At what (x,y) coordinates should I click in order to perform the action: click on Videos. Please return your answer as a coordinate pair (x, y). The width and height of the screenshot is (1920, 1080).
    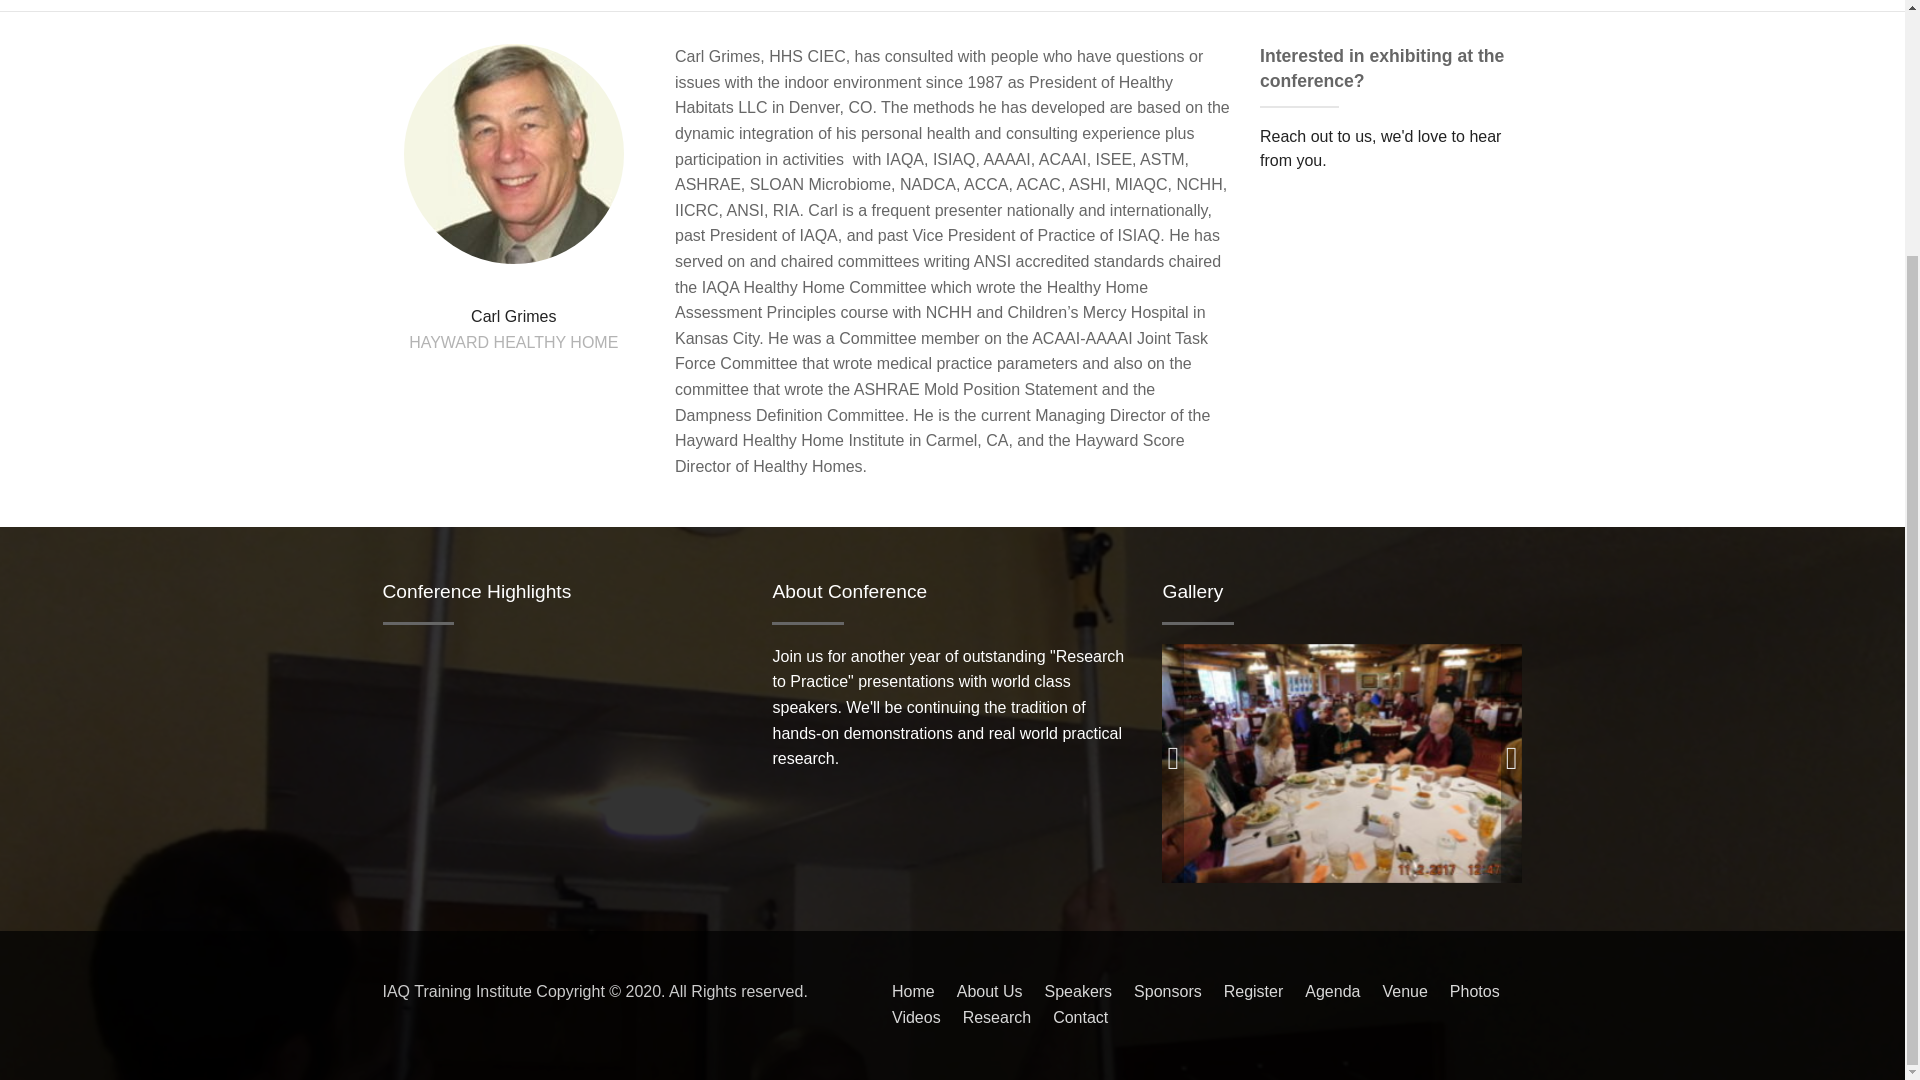
    Looking at the image, I should click on (916, 1018).